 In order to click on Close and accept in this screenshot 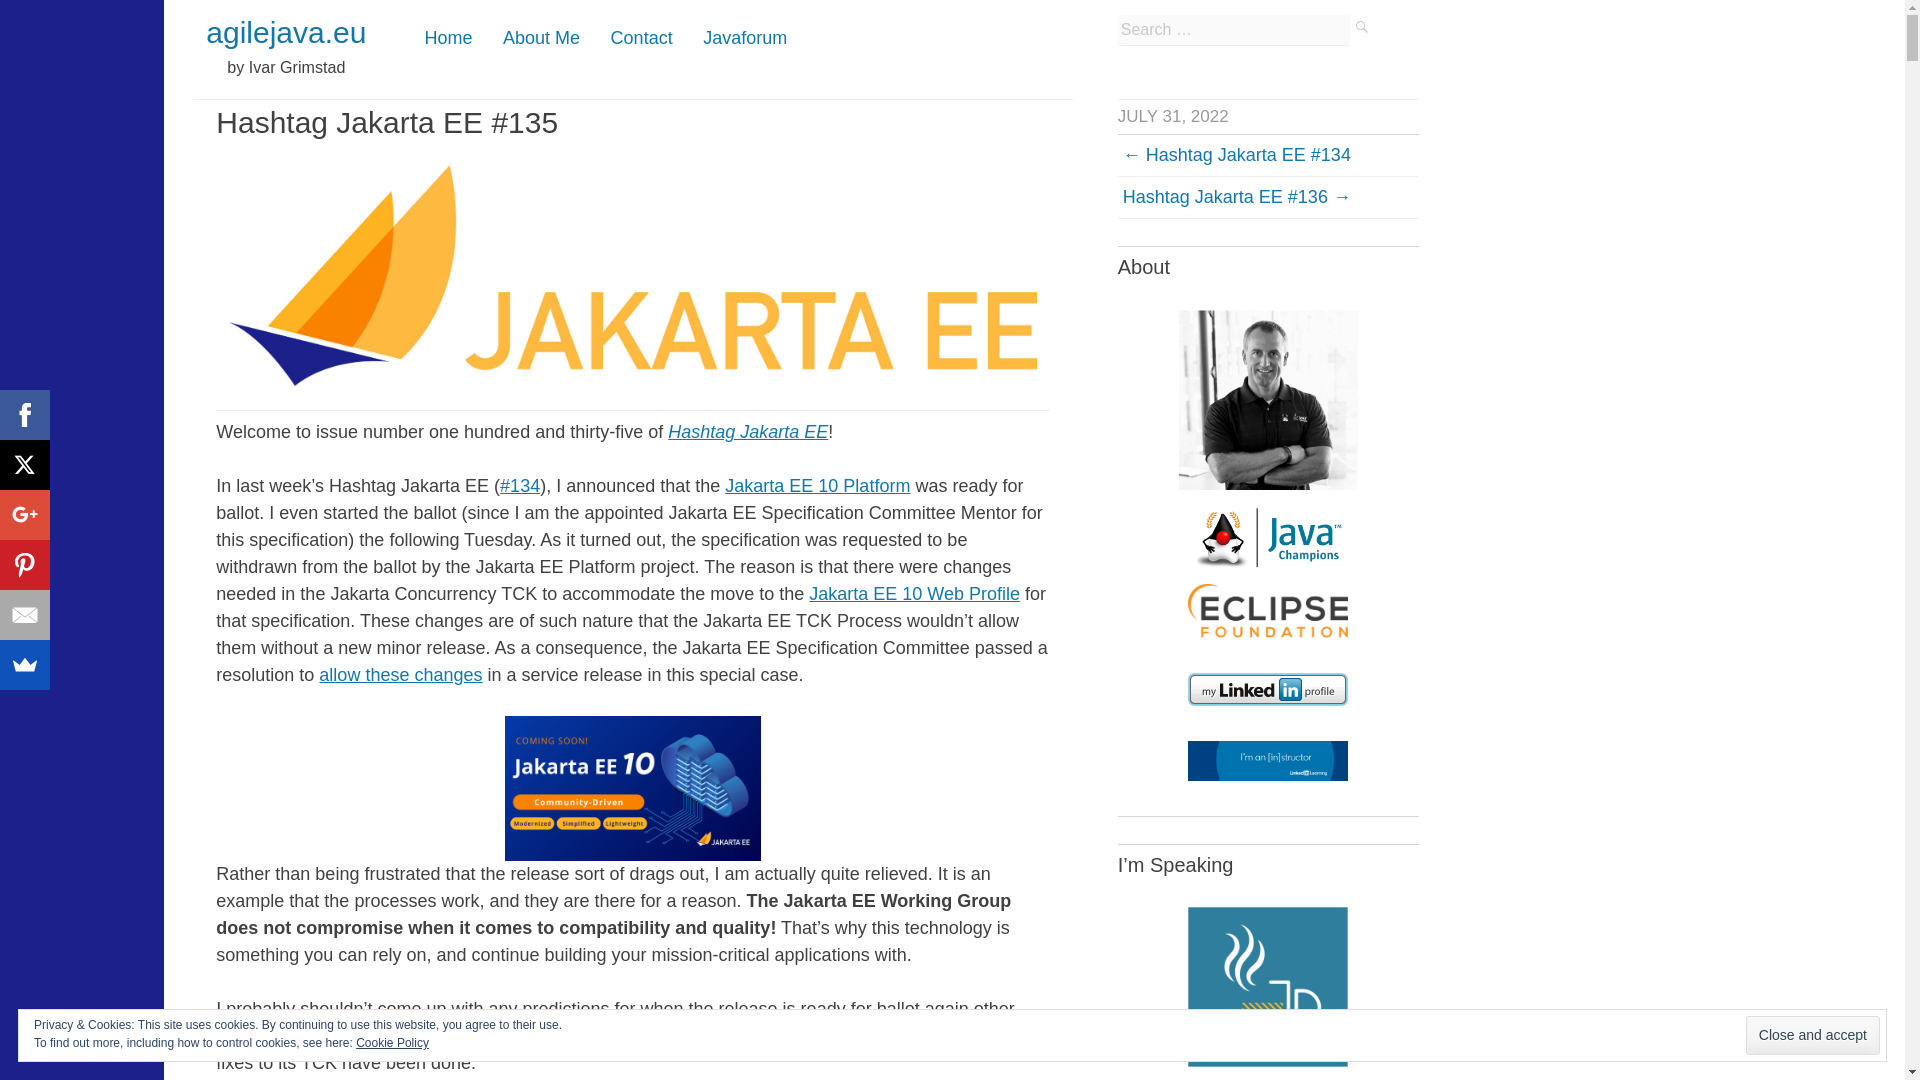, I will do `click(1812, 1036)`.